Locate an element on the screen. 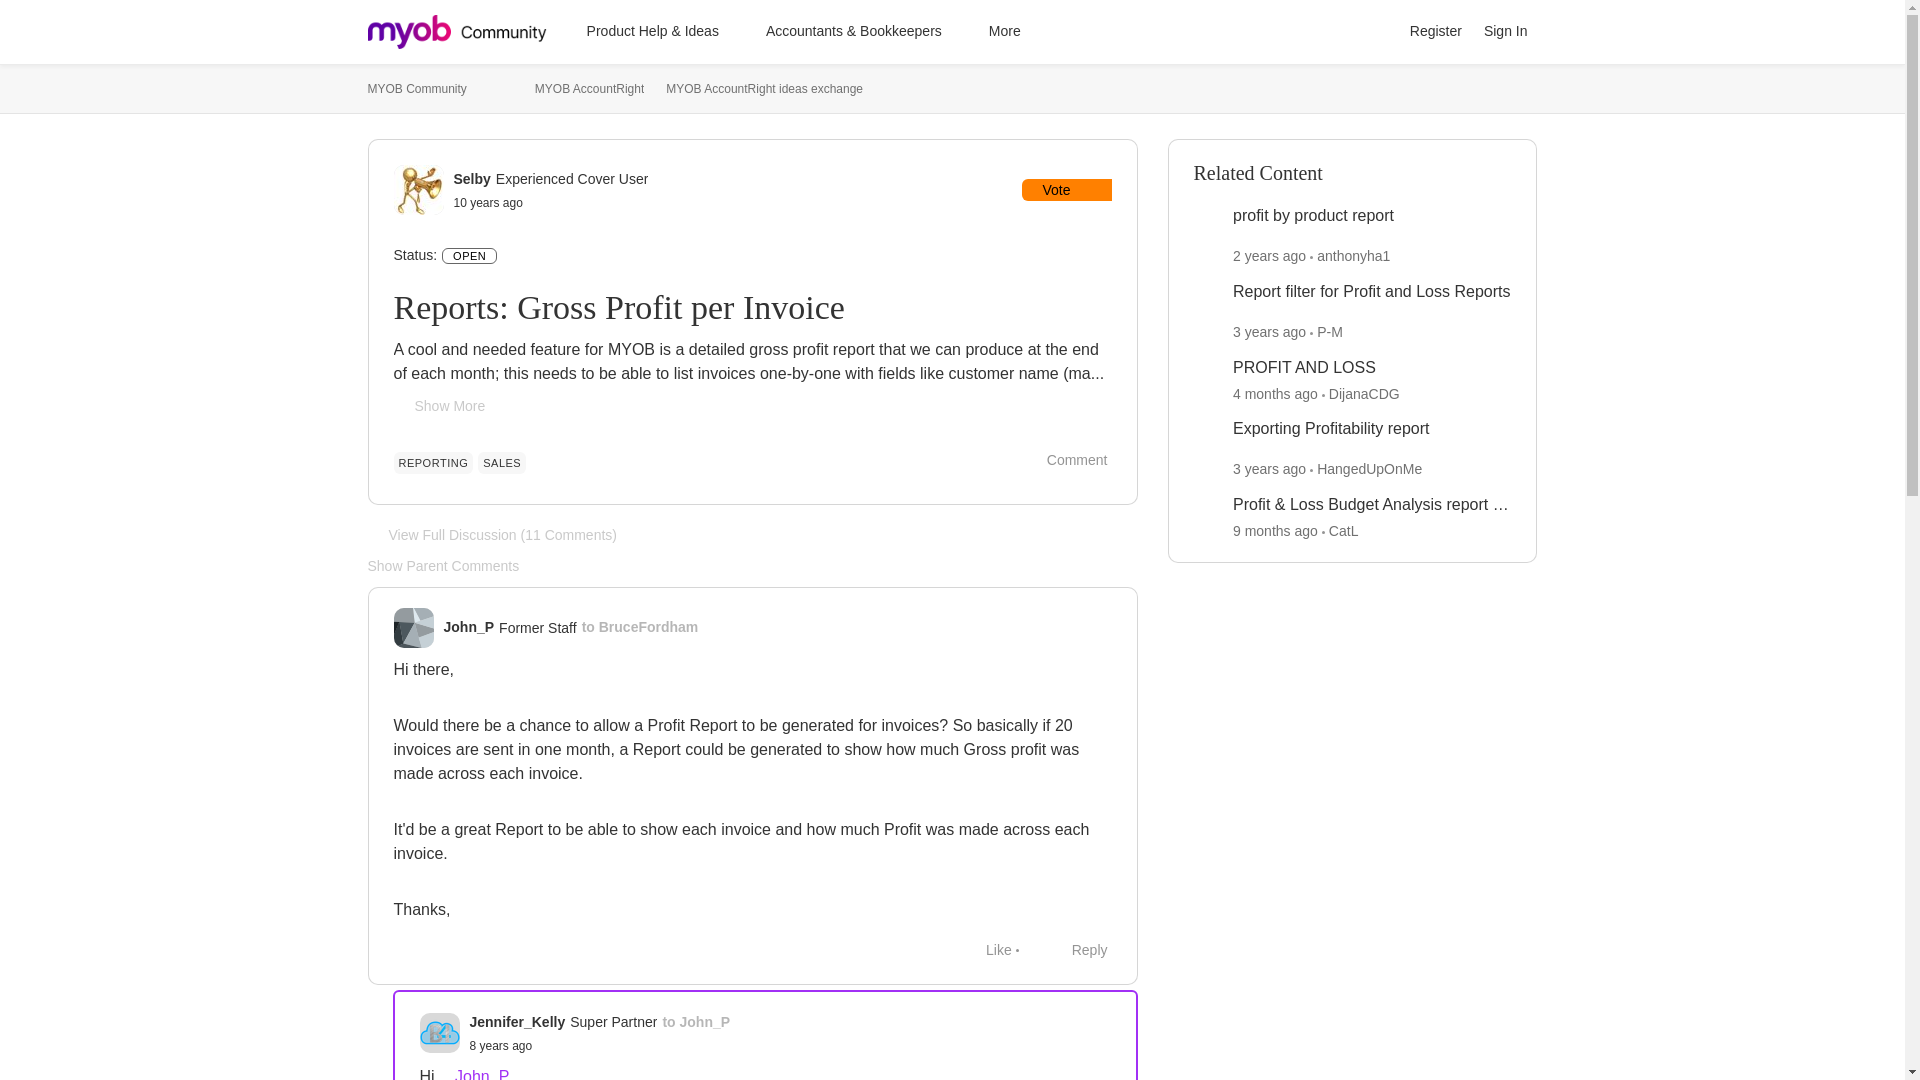  Sign In is located at coordinates (1506, 32).